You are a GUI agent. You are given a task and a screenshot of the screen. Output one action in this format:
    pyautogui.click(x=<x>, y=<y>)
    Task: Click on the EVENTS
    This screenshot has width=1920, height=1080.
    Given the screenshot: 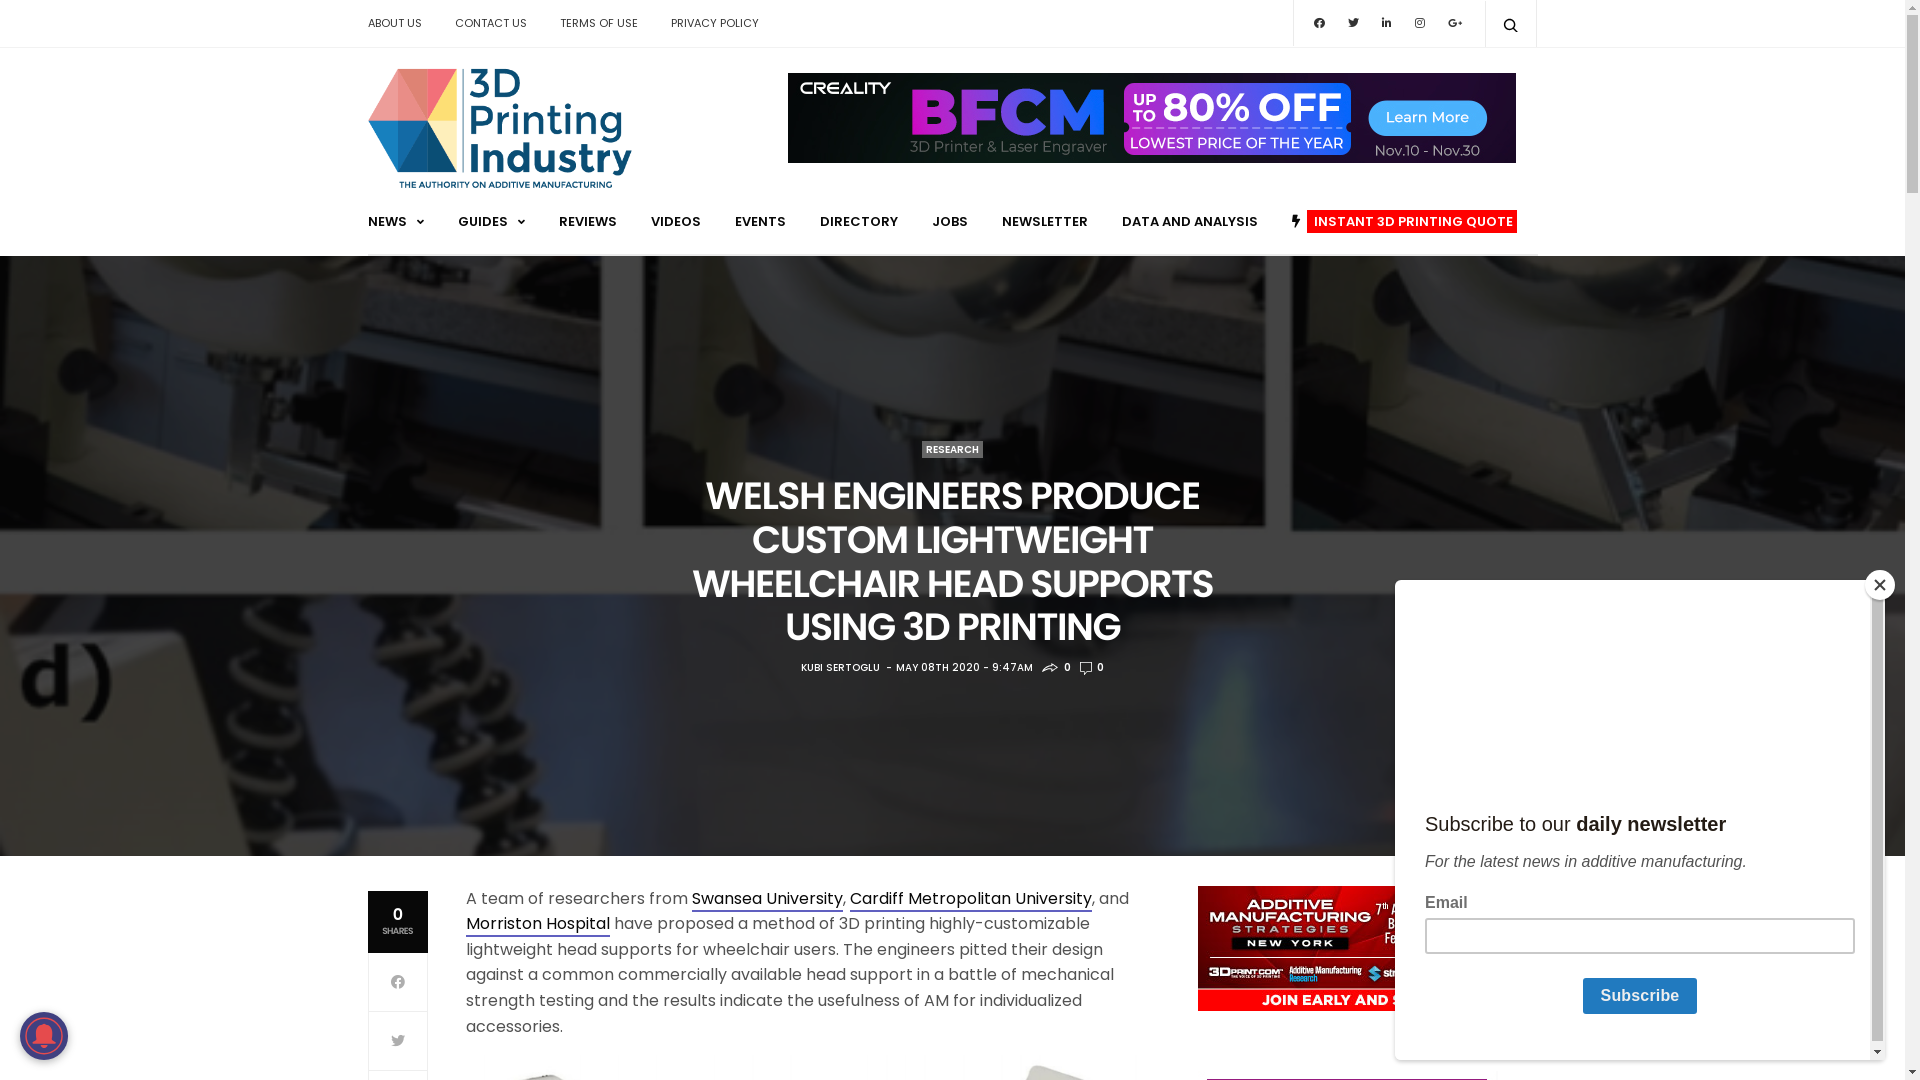 What is the action you would take?
    pyautogui.click(x=760, y=222)
    